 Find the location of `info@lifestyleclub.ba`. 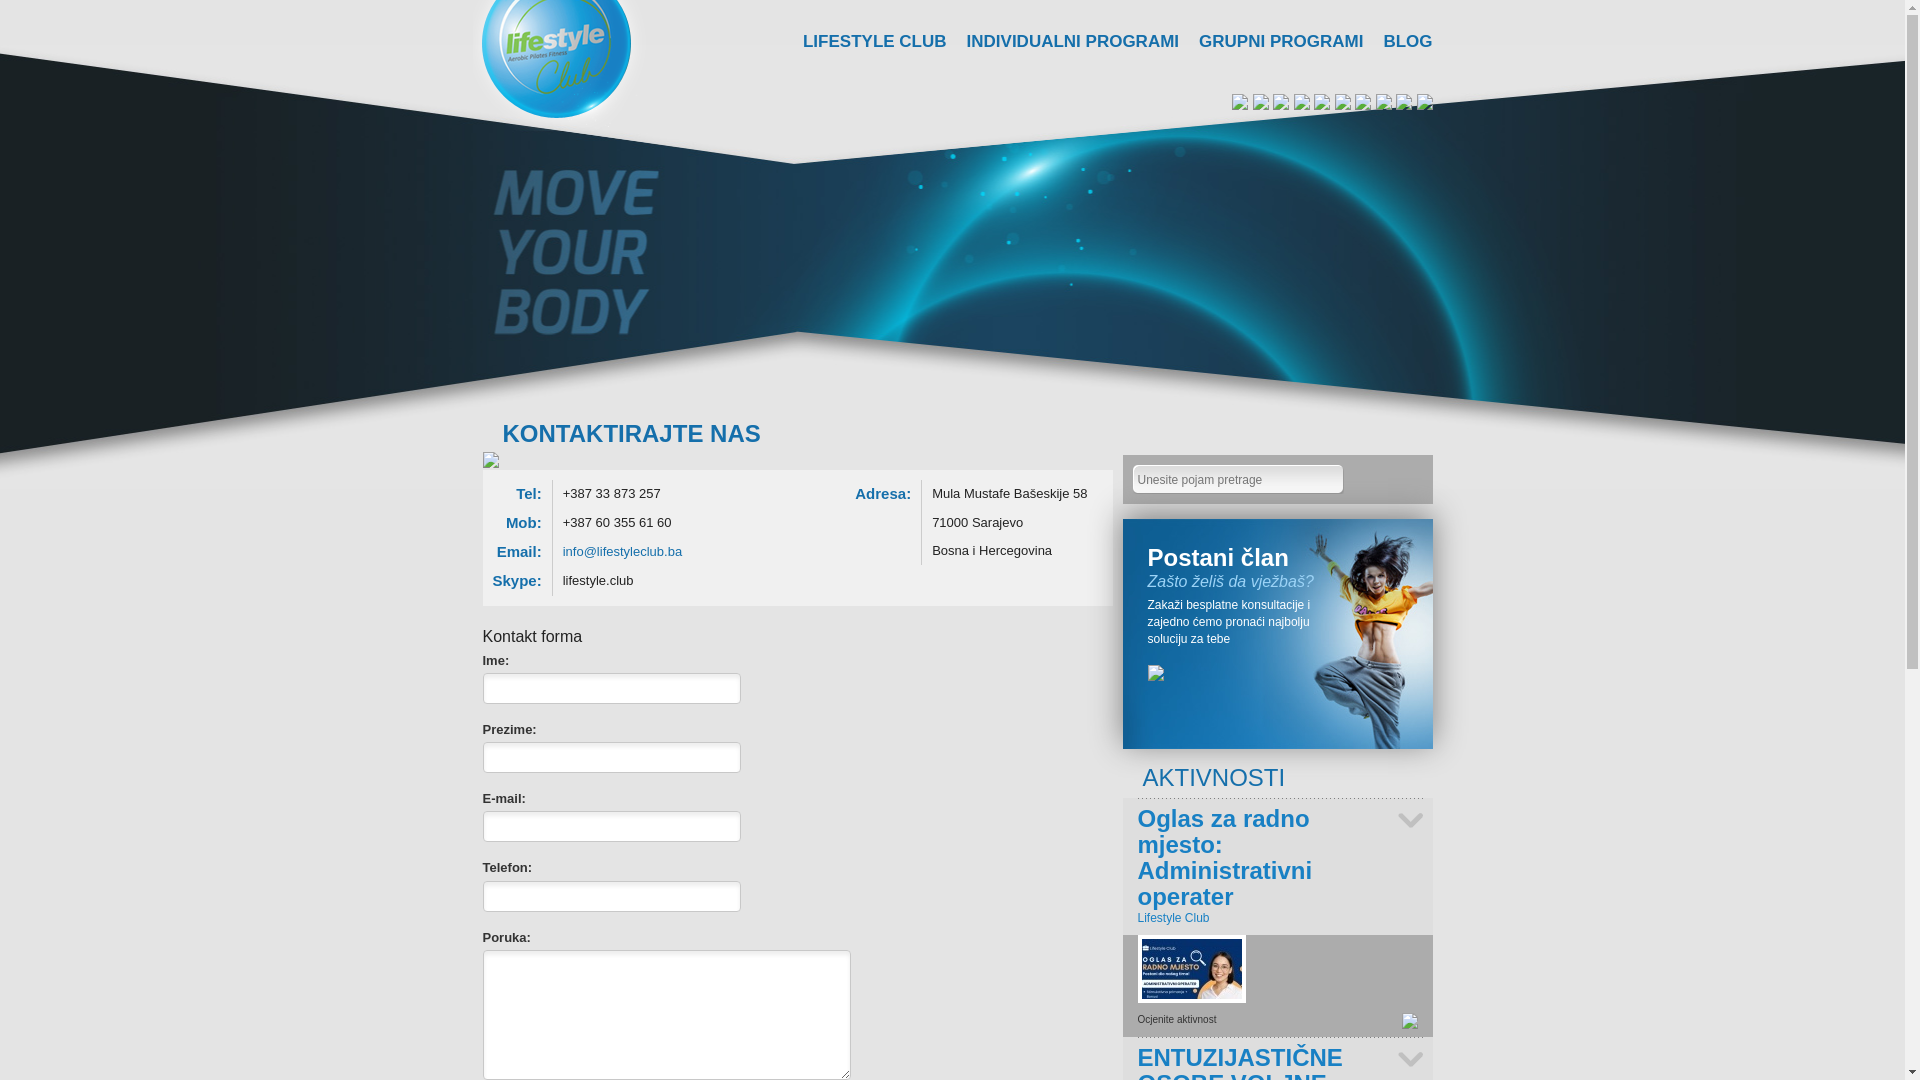

info@lifestyleclub.ba is located at coordinates (622, 552).